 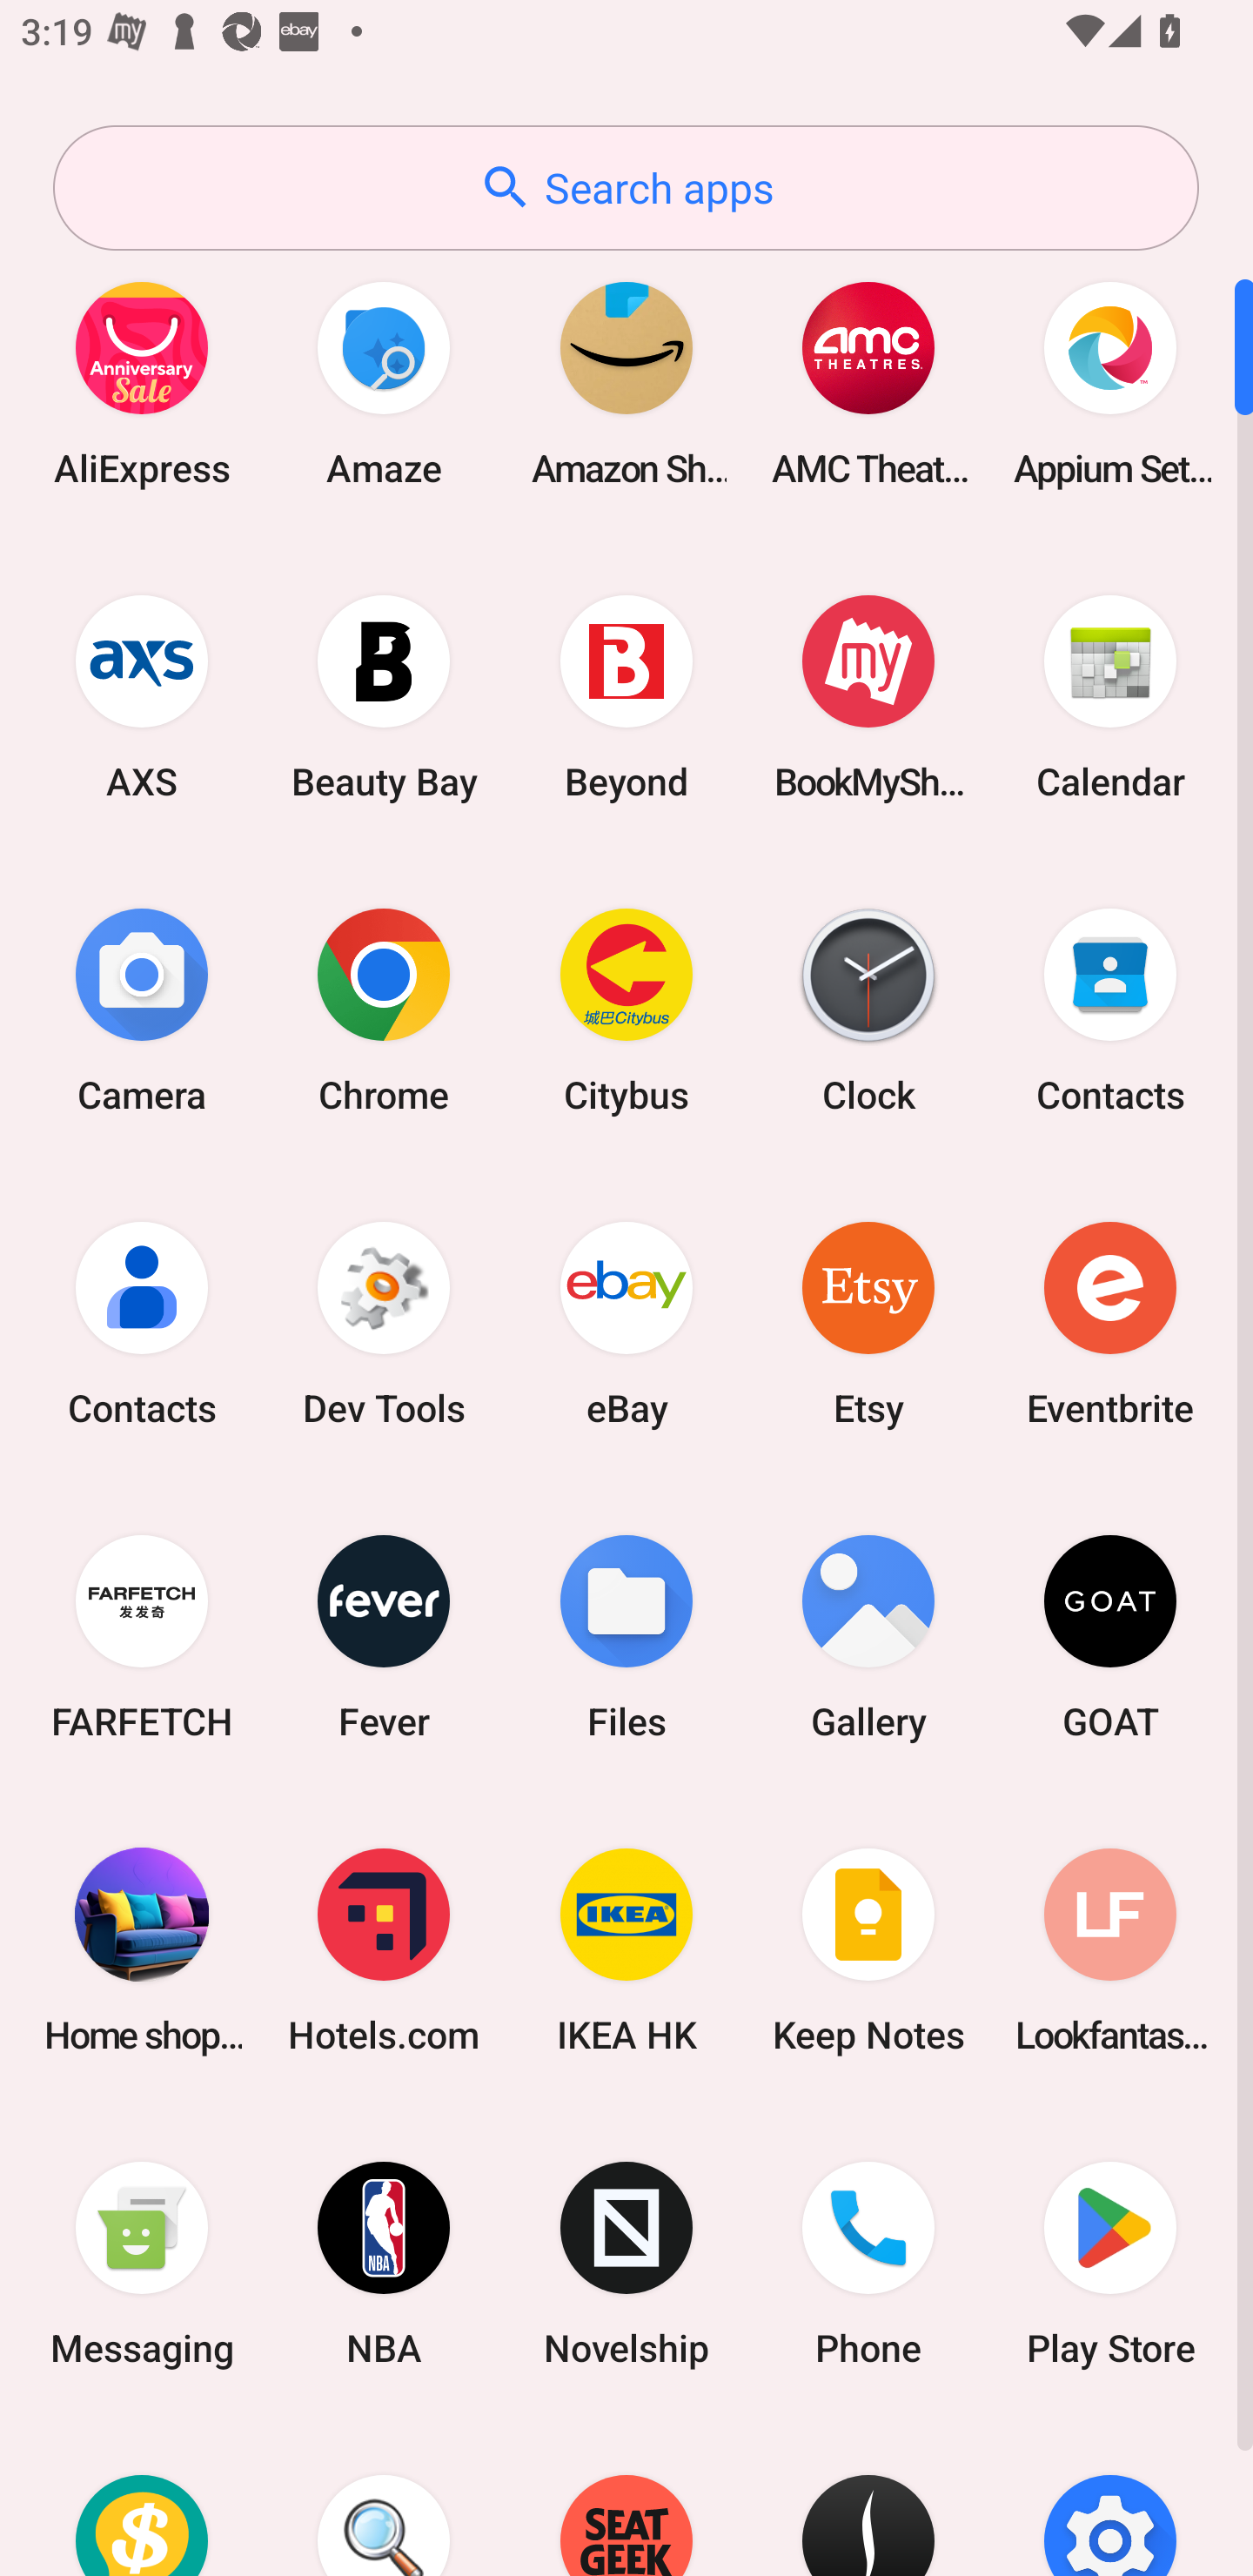 What do you see at coordinates (142, 1949) in the screenshot?
I see `Home shopping` at bounding box center [142, 1949].